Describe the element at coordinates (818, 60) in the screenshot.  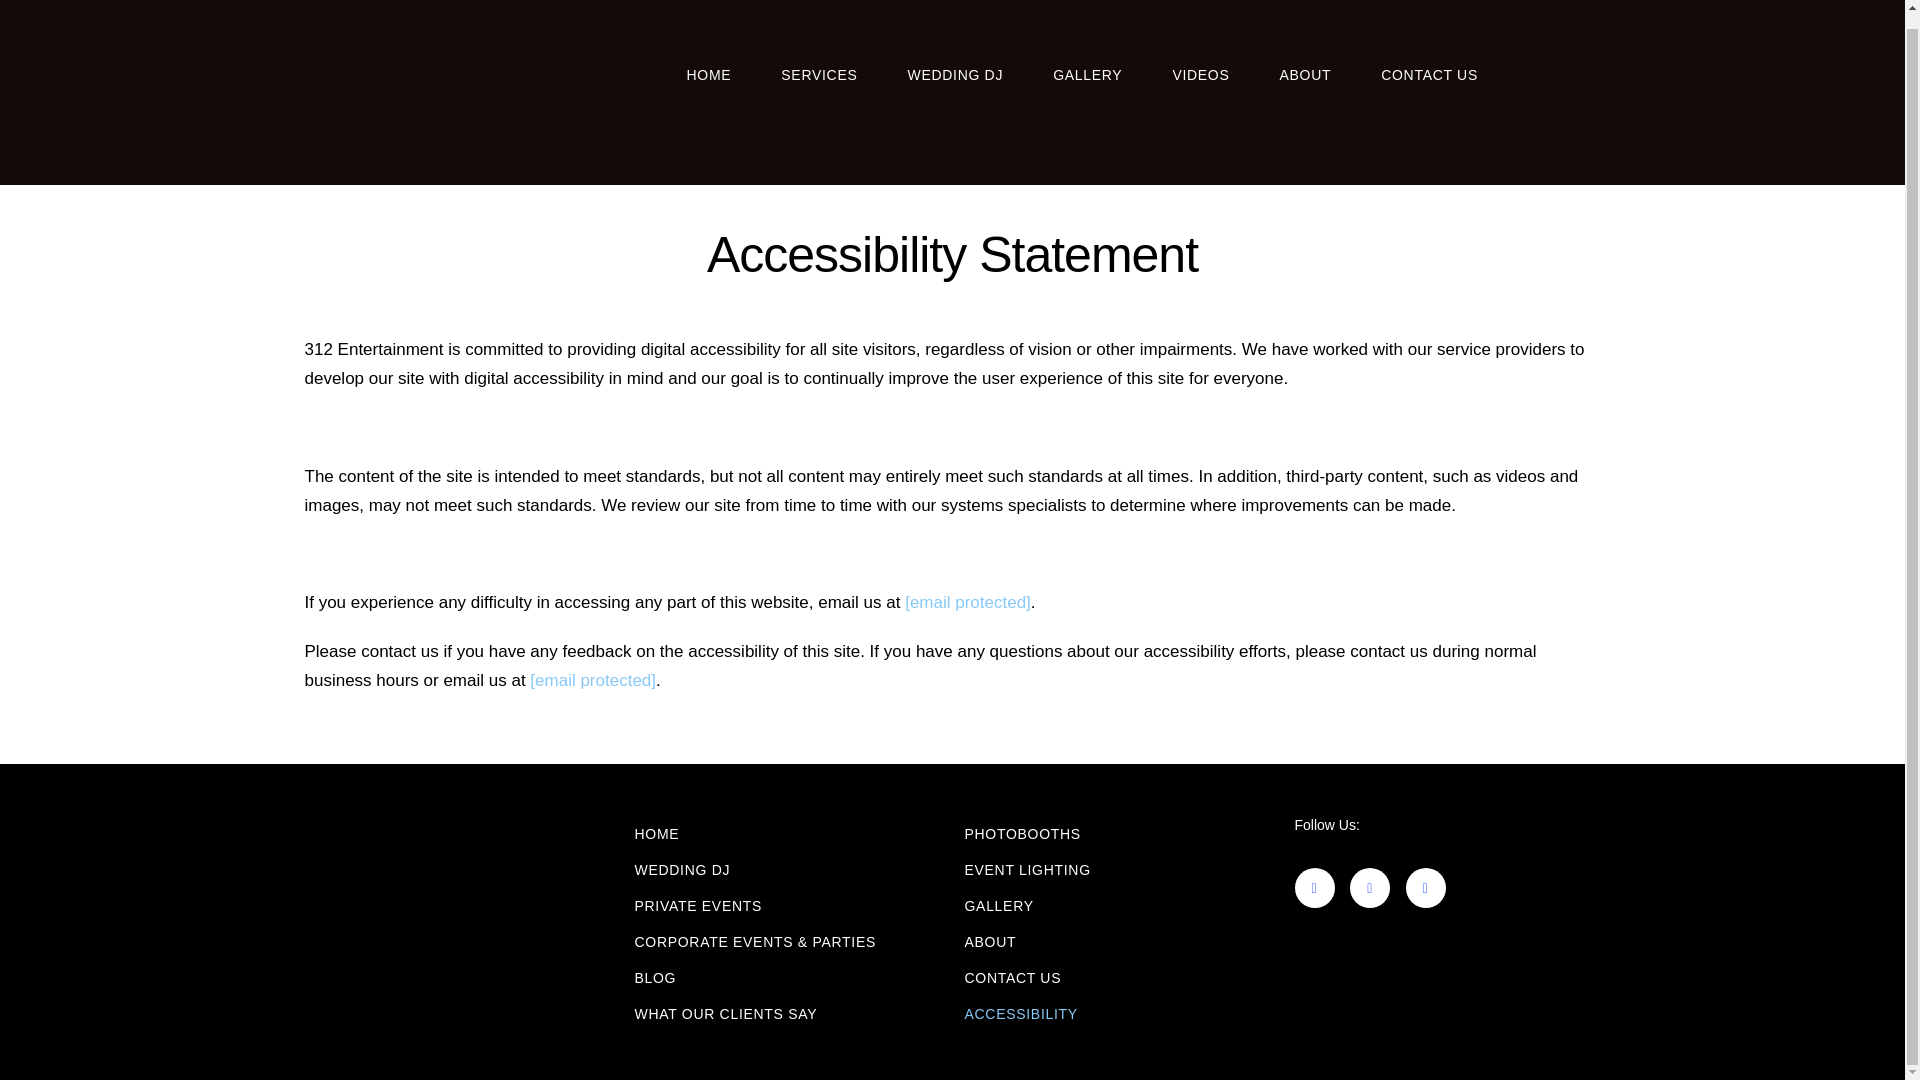
I see `SERVICES` at that location.